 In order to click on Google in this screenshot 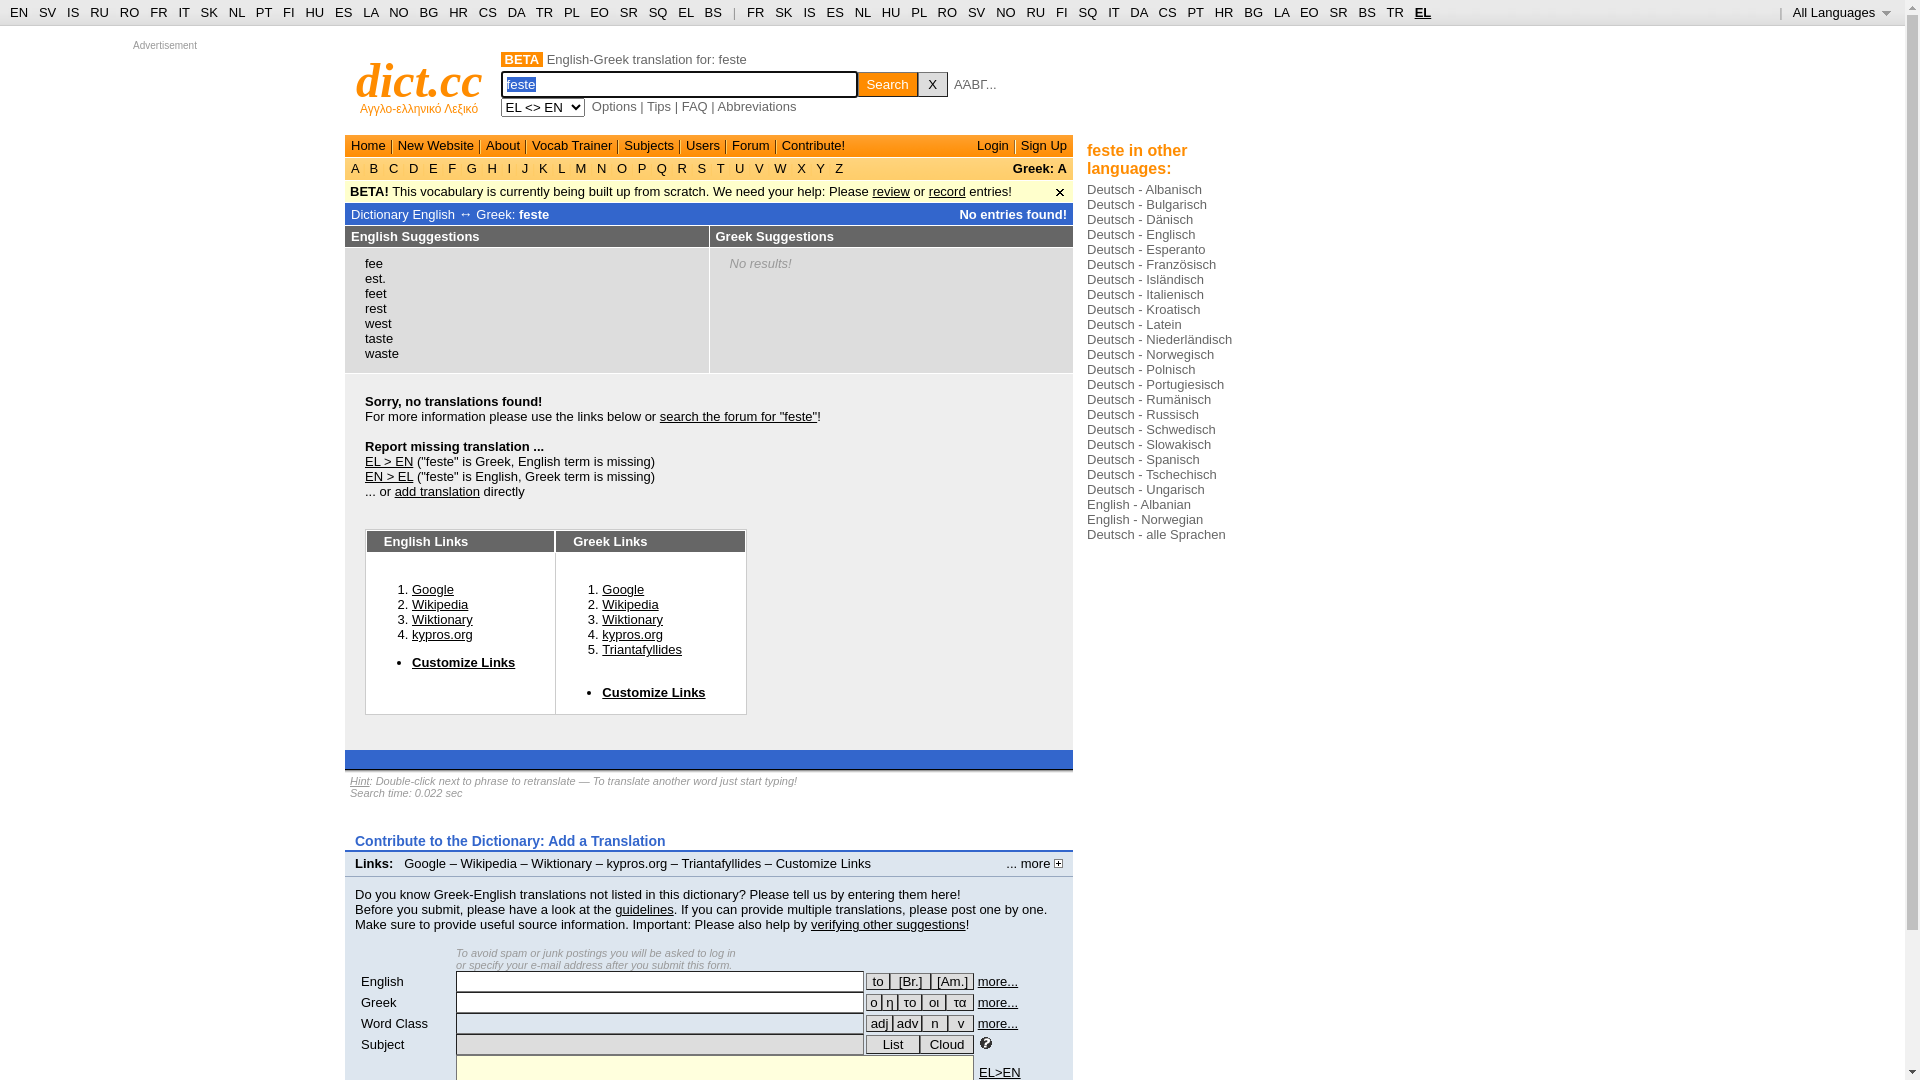, I will do `click(623, 590)`.